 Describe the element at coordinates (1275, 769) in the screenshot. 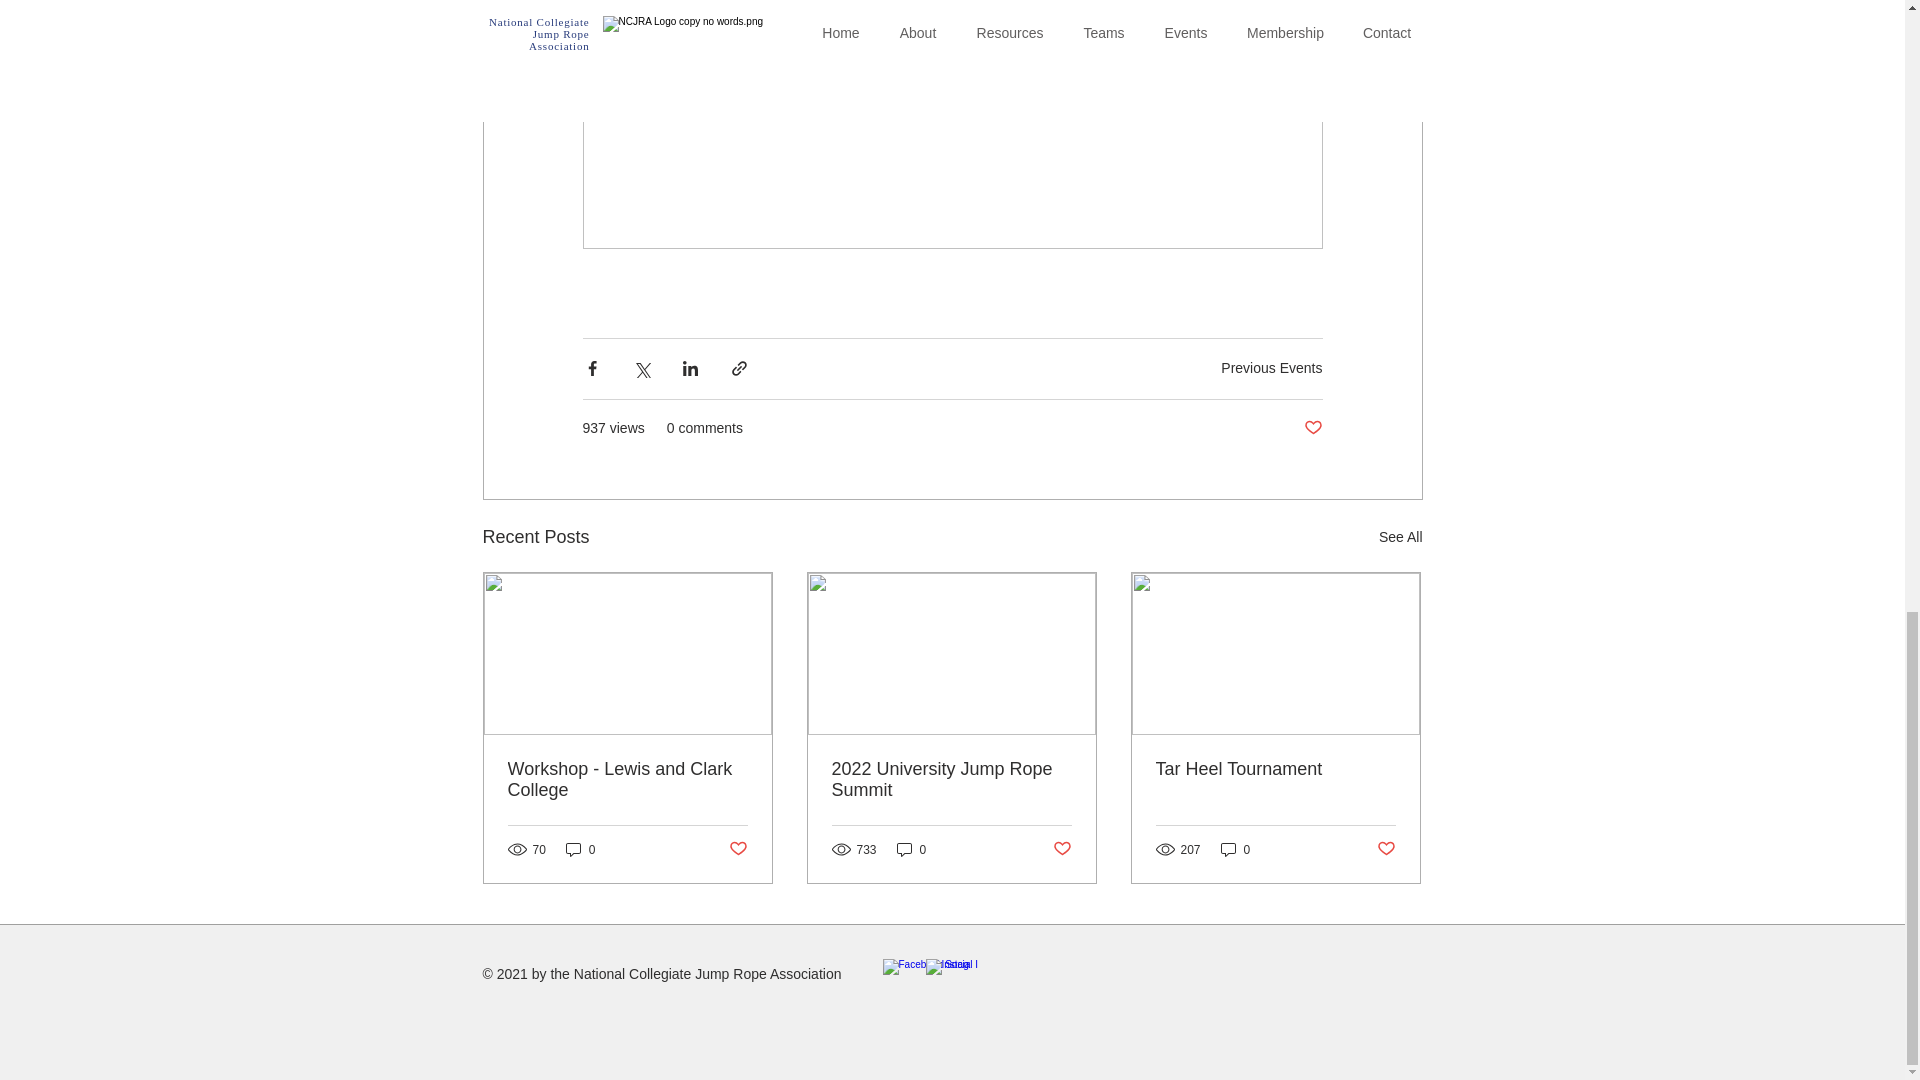

I see `Tar Heel Tournament` at that location.